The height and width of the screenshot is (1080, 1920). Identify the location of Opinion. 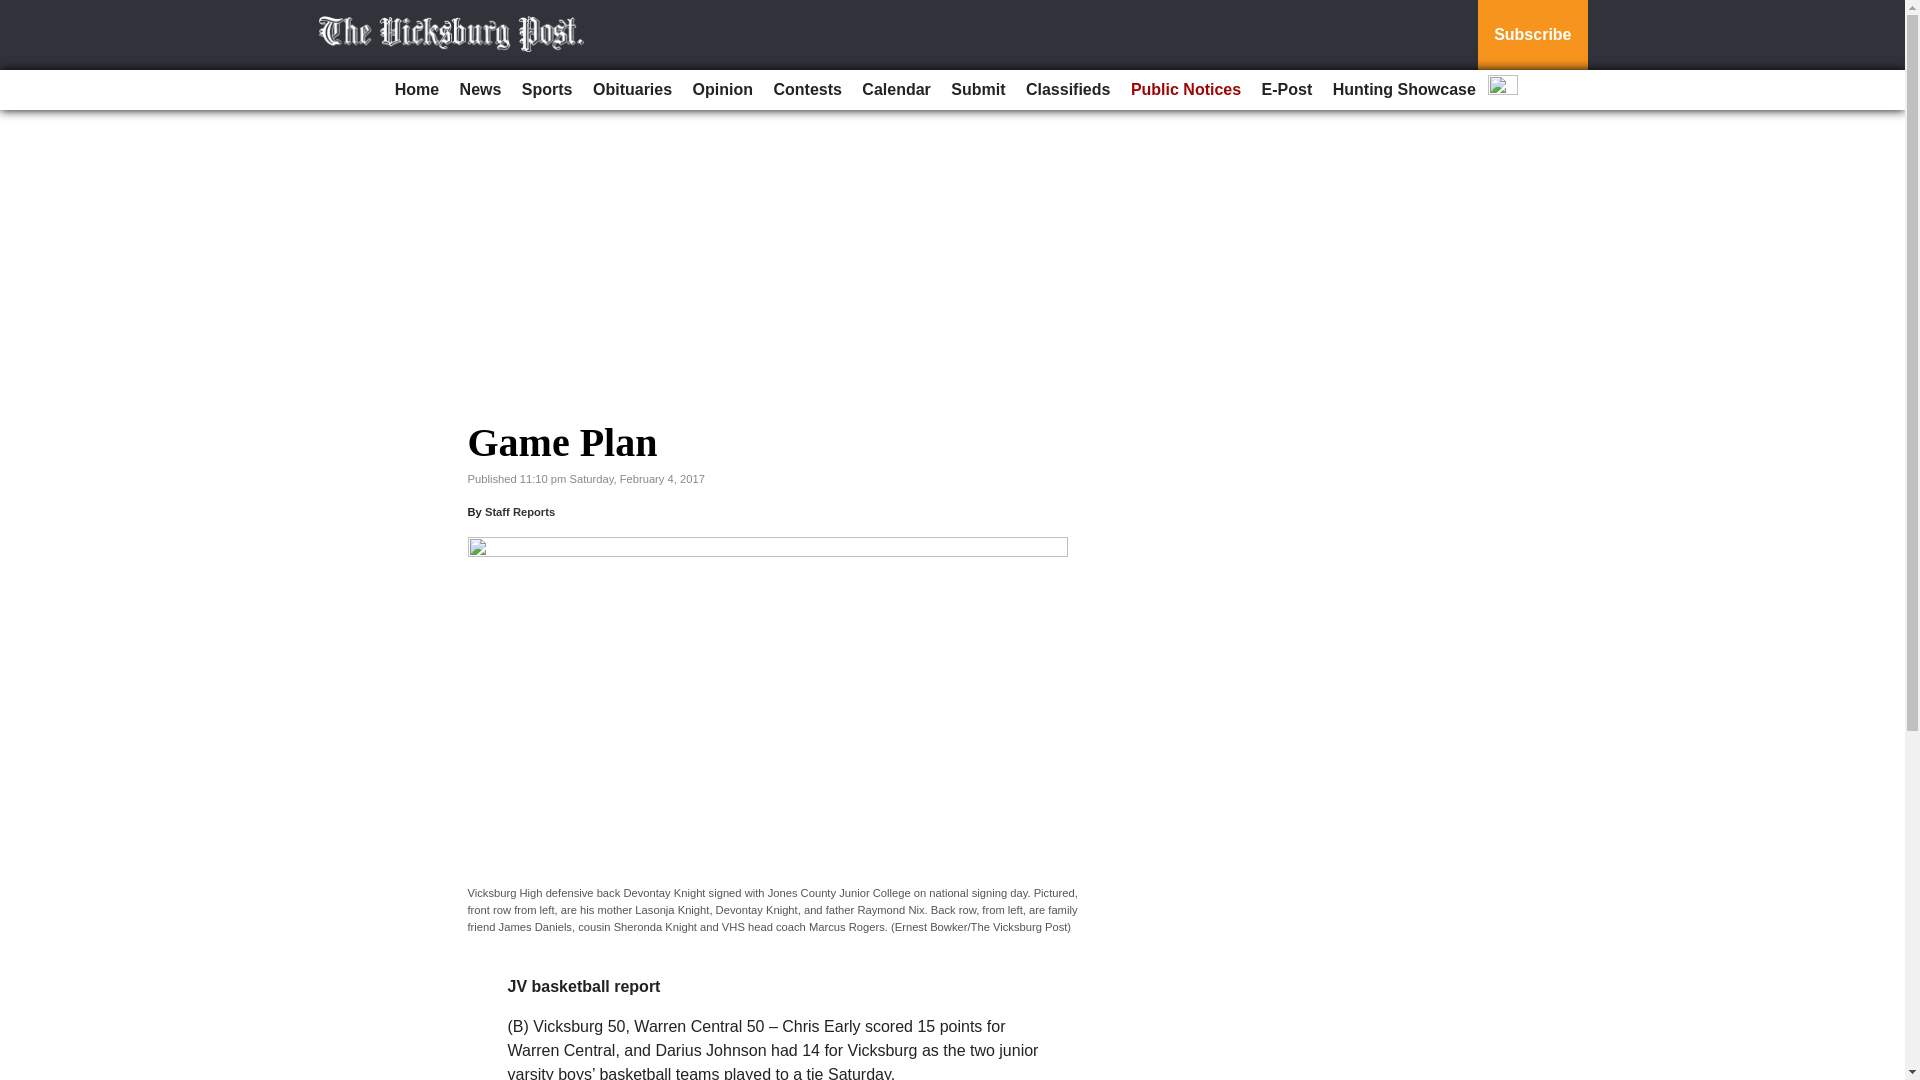
(722, 90).